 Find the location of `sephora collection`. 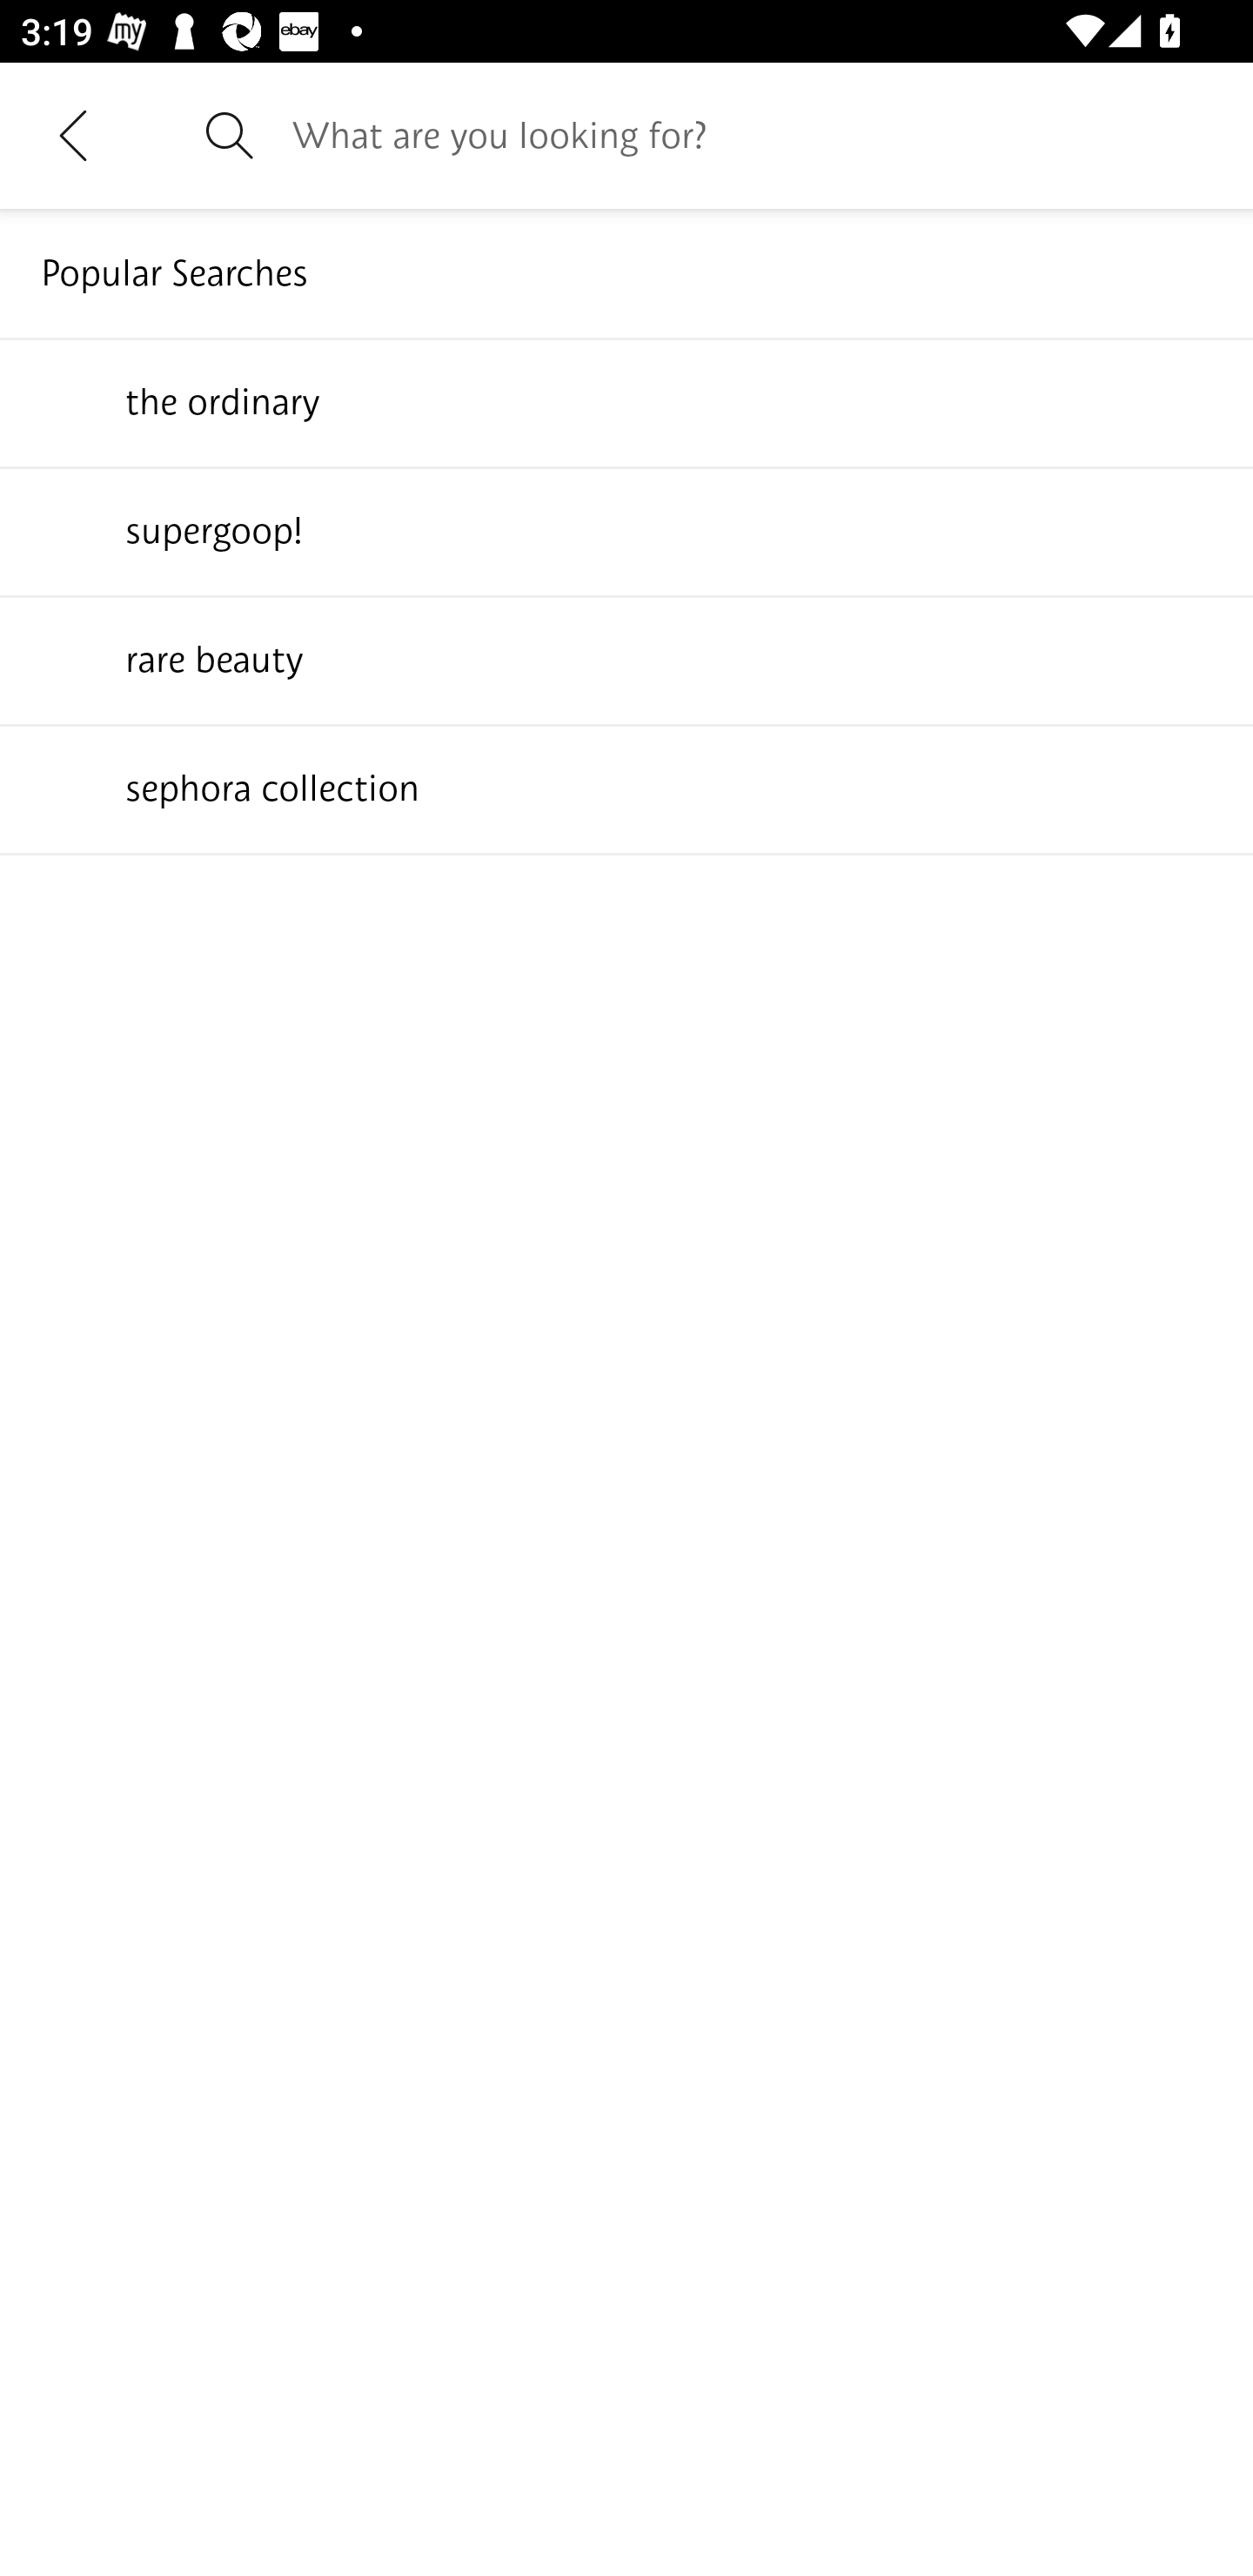

sephora collection is located at coordinates (626, 788).